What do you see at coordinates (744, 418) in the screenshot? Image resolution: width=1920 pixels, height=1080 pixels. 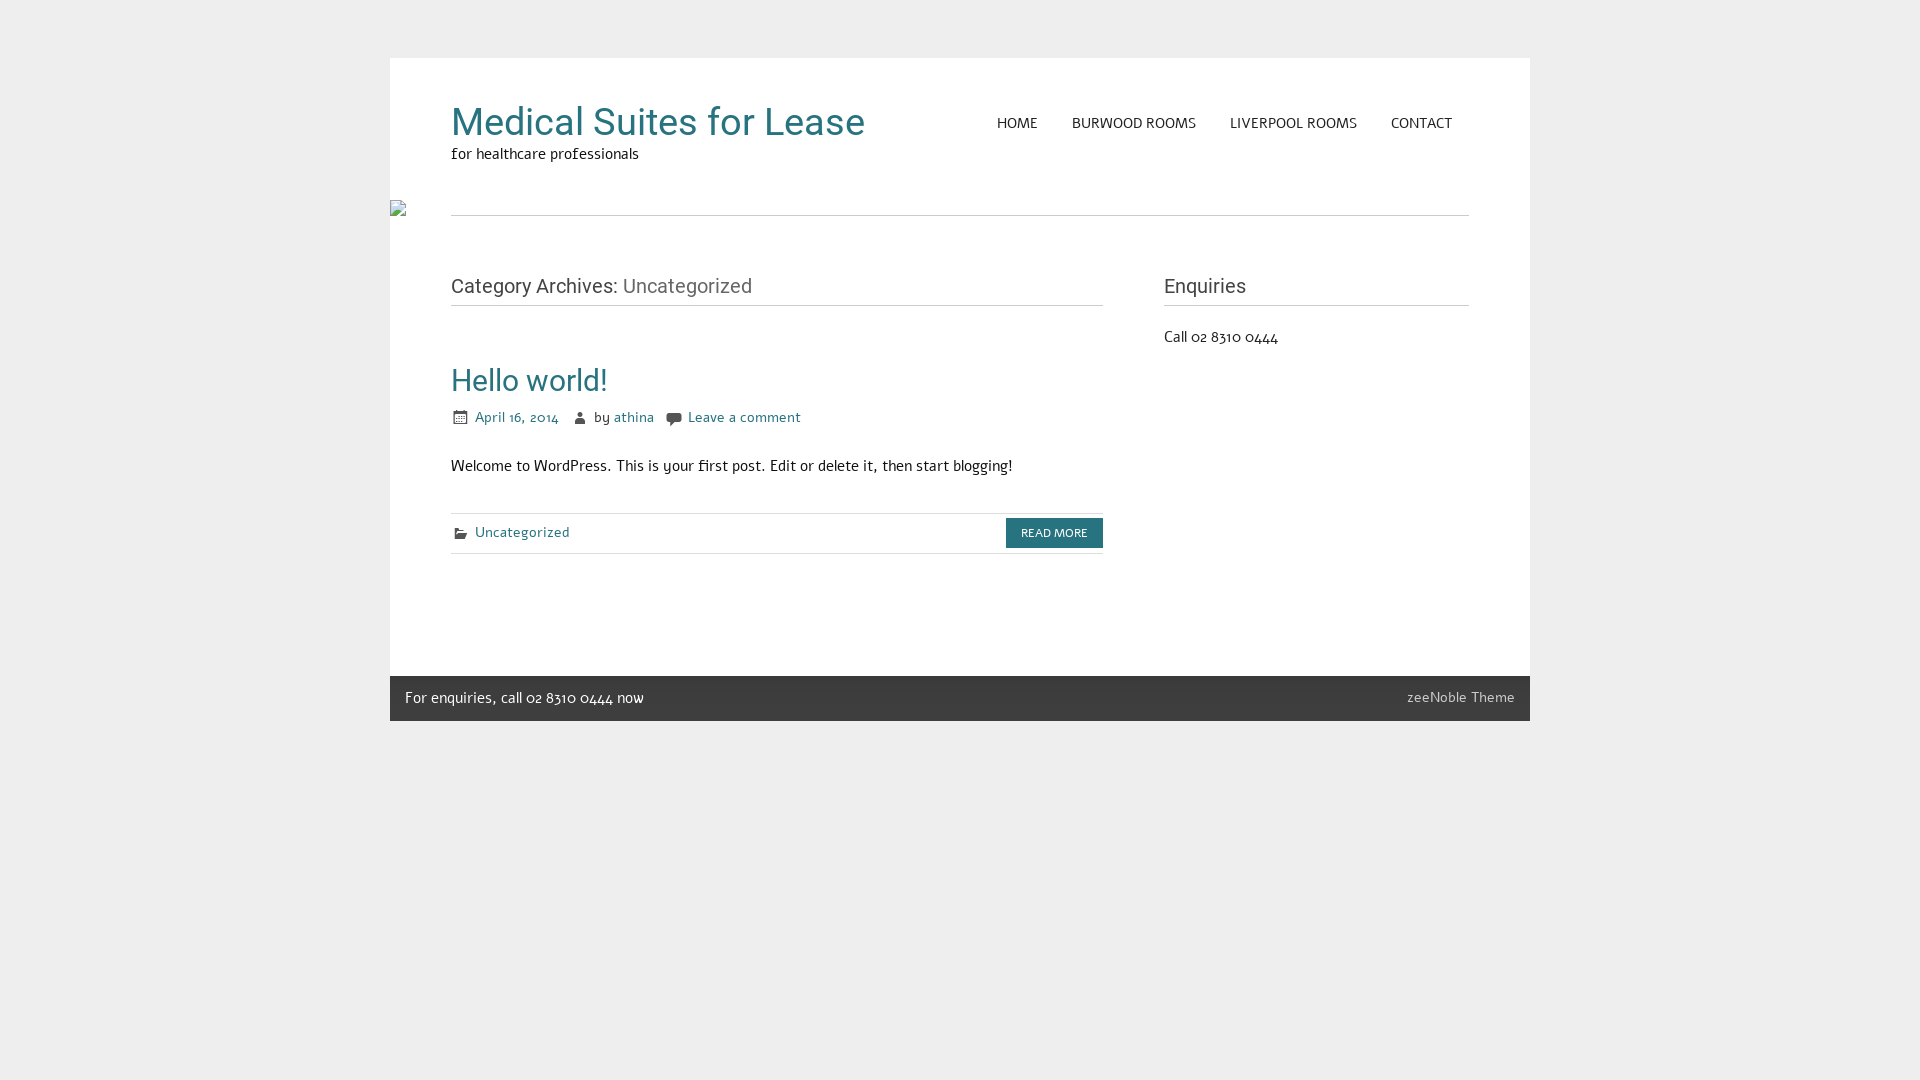 I see `Leave a comment` at bounding box center [744, 418].